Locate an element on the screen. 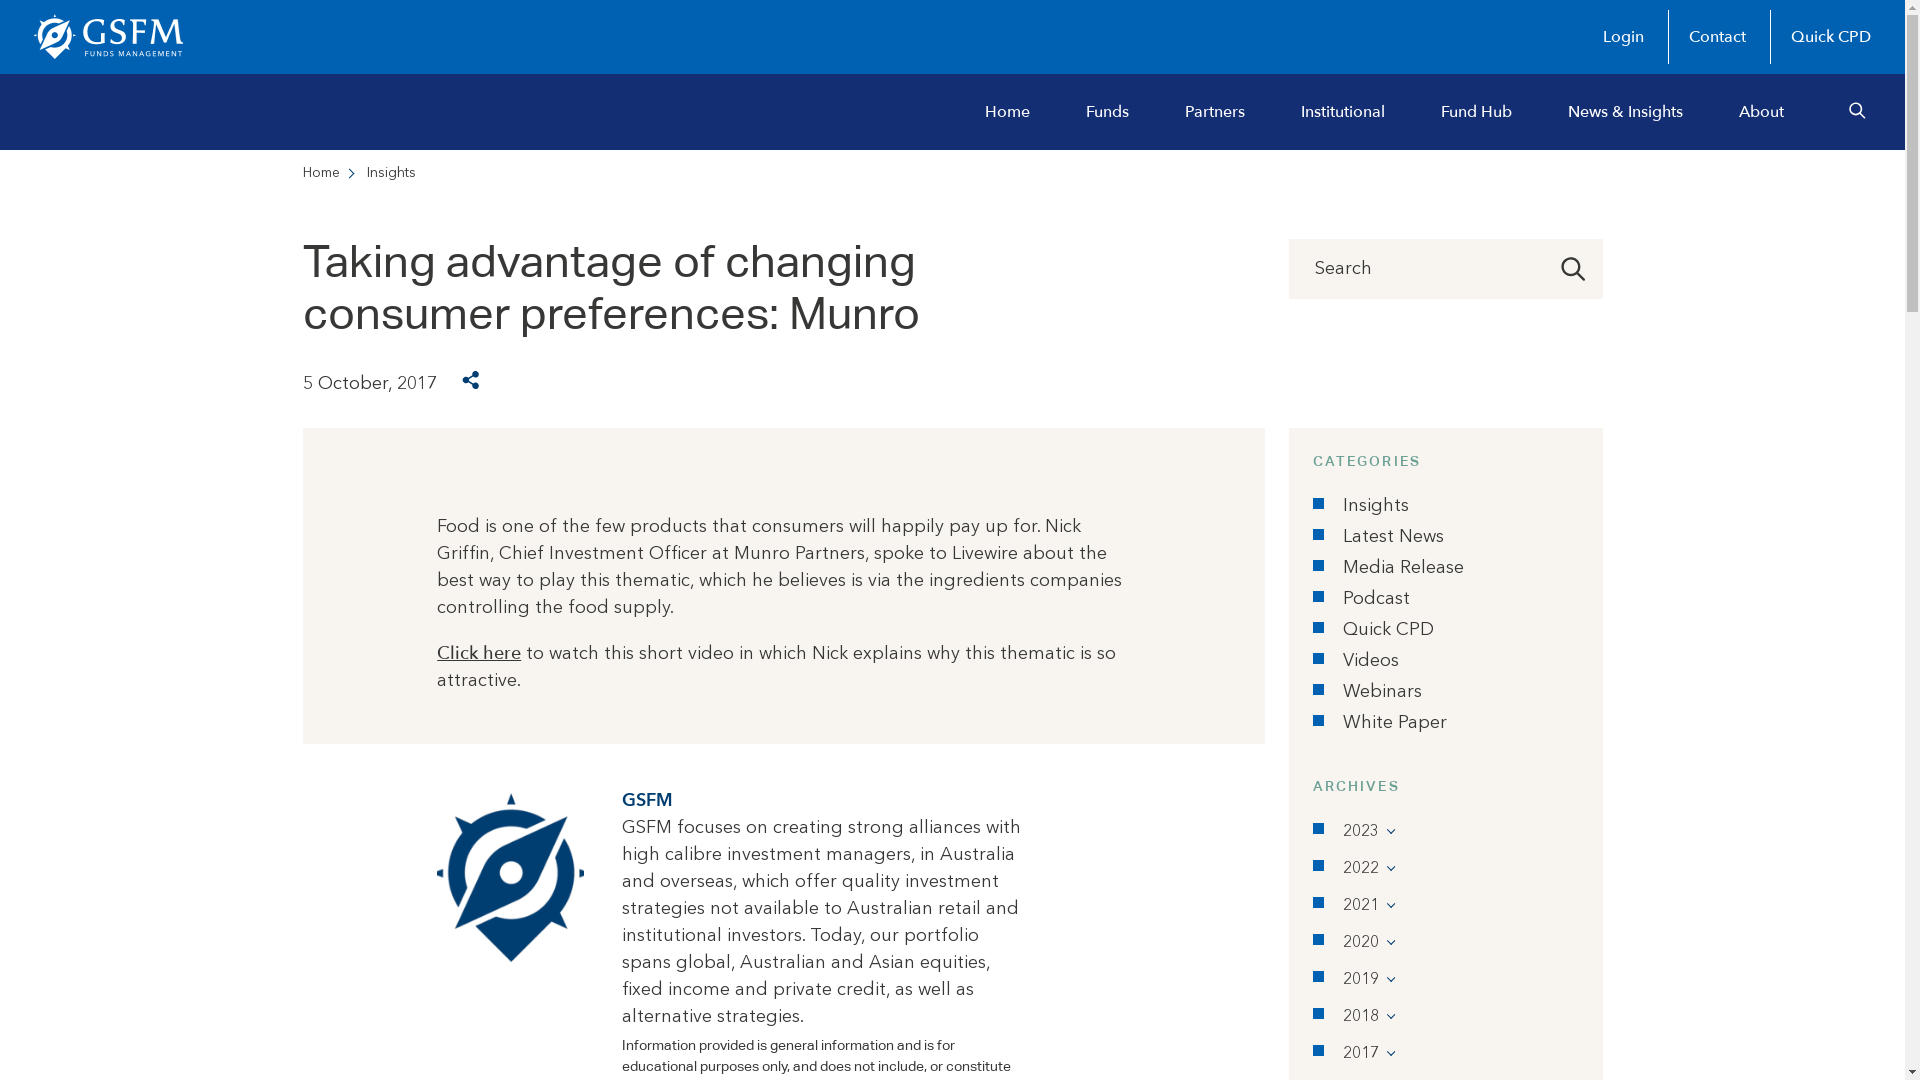 Image resolution: width=1920 pixels, height=1080 pixels. White Paper is located at coordinates (1395, 723).